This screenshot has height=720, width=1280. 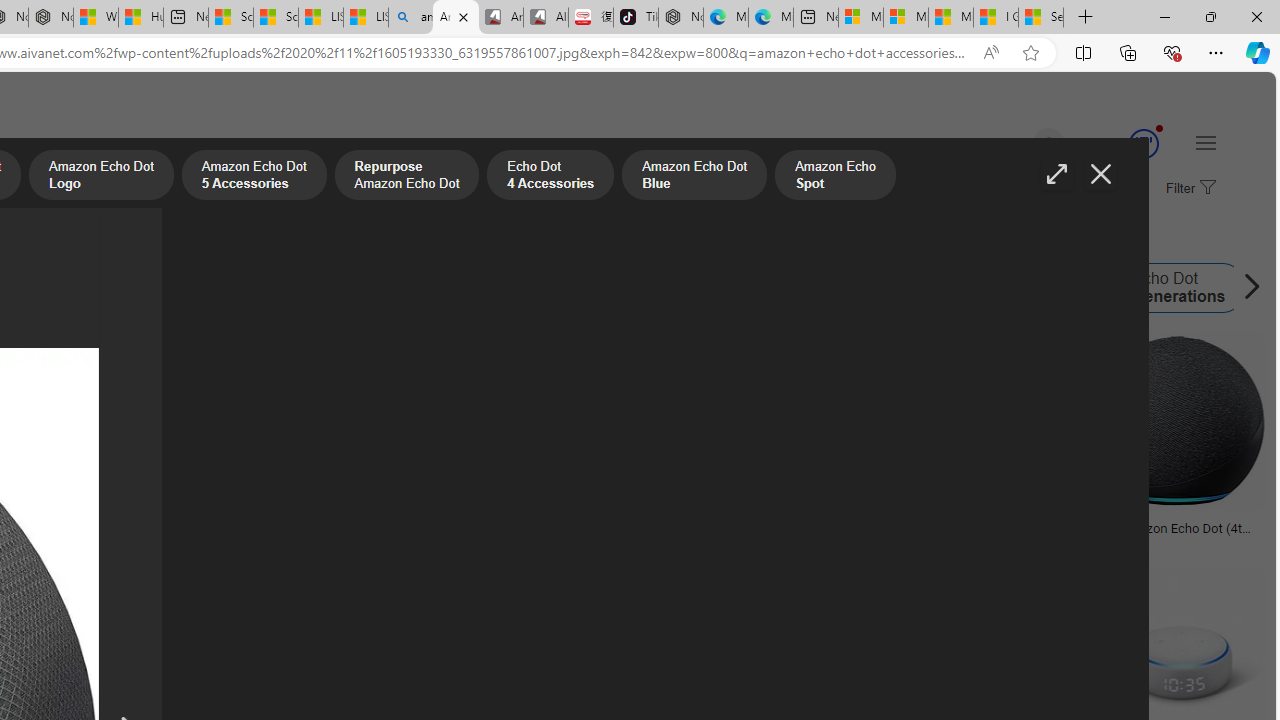 What do you see at coordinates (1246, 288) in the screenshot?
I see `Scroll right` at bounding box center [1246, 288].